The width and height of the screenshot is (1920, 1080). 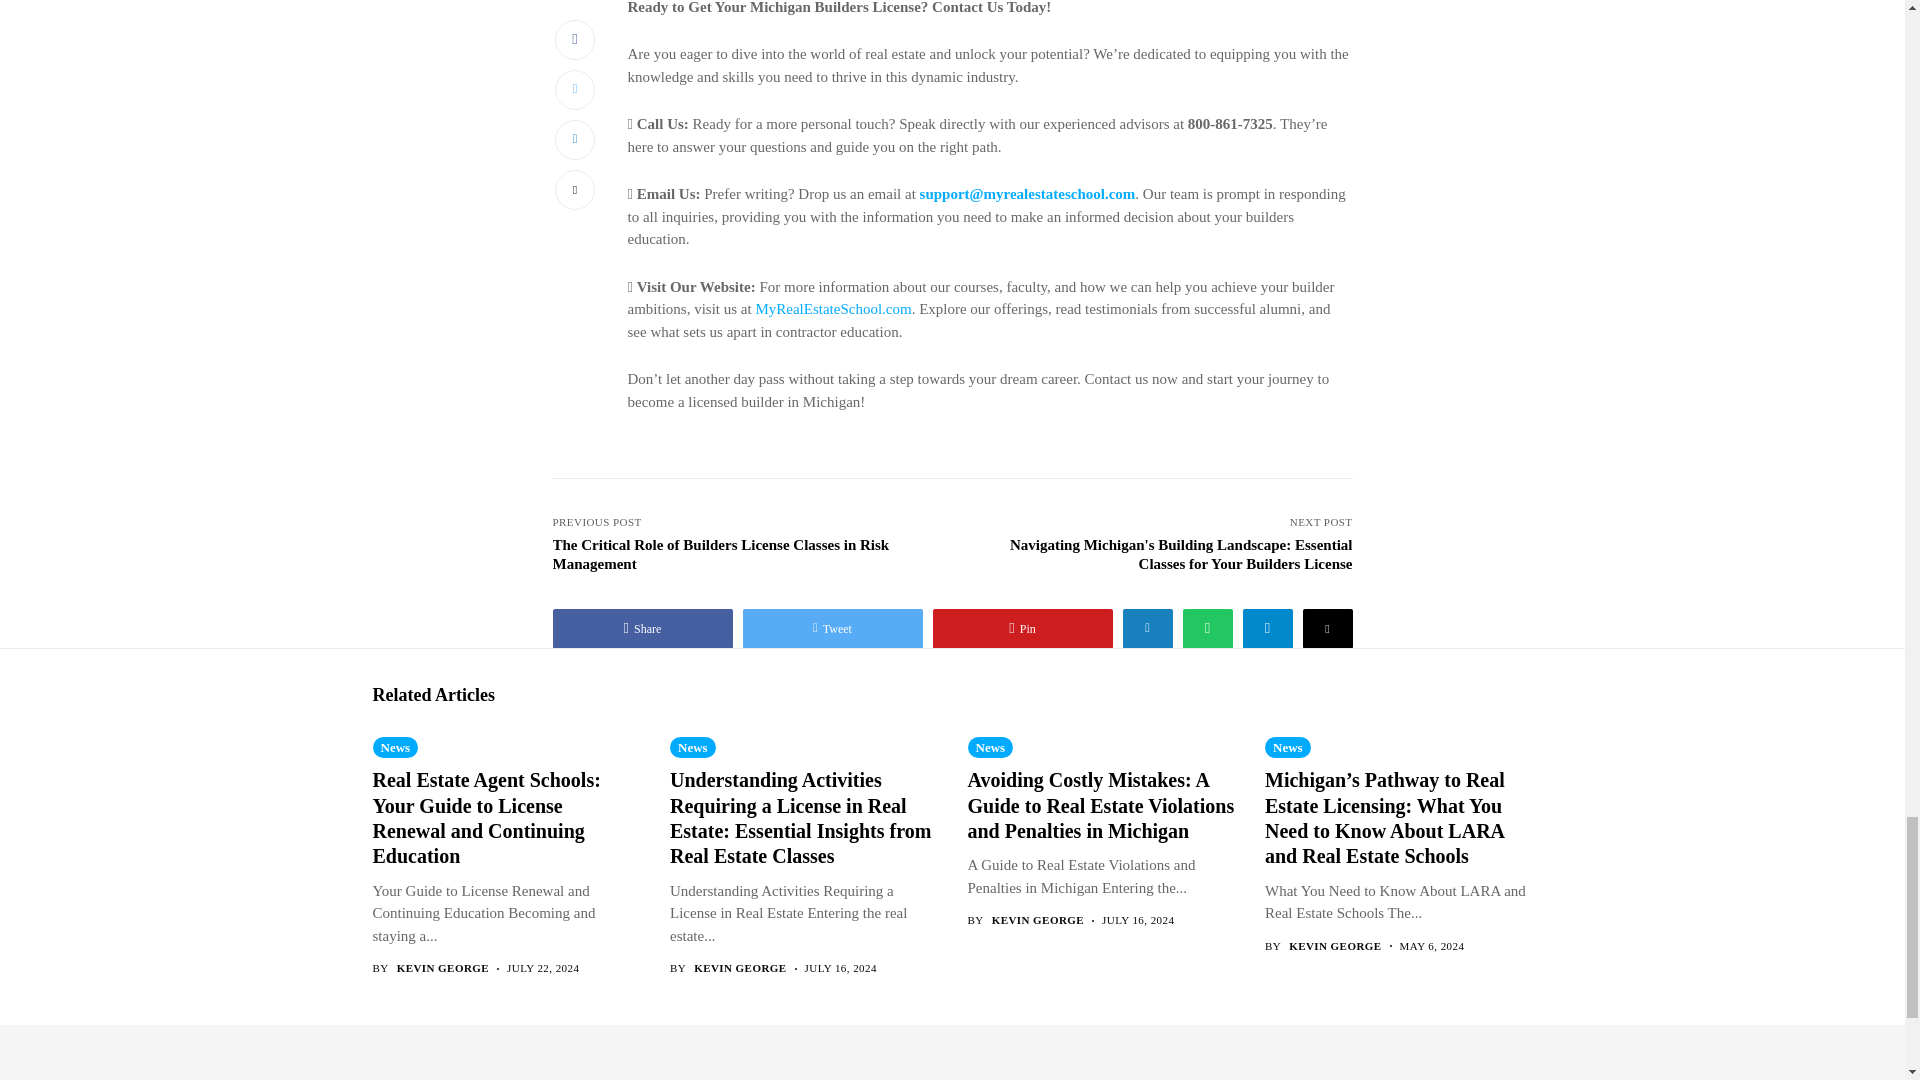 I want to click on Posts by Kevin George, so click(x=1334, y=946).